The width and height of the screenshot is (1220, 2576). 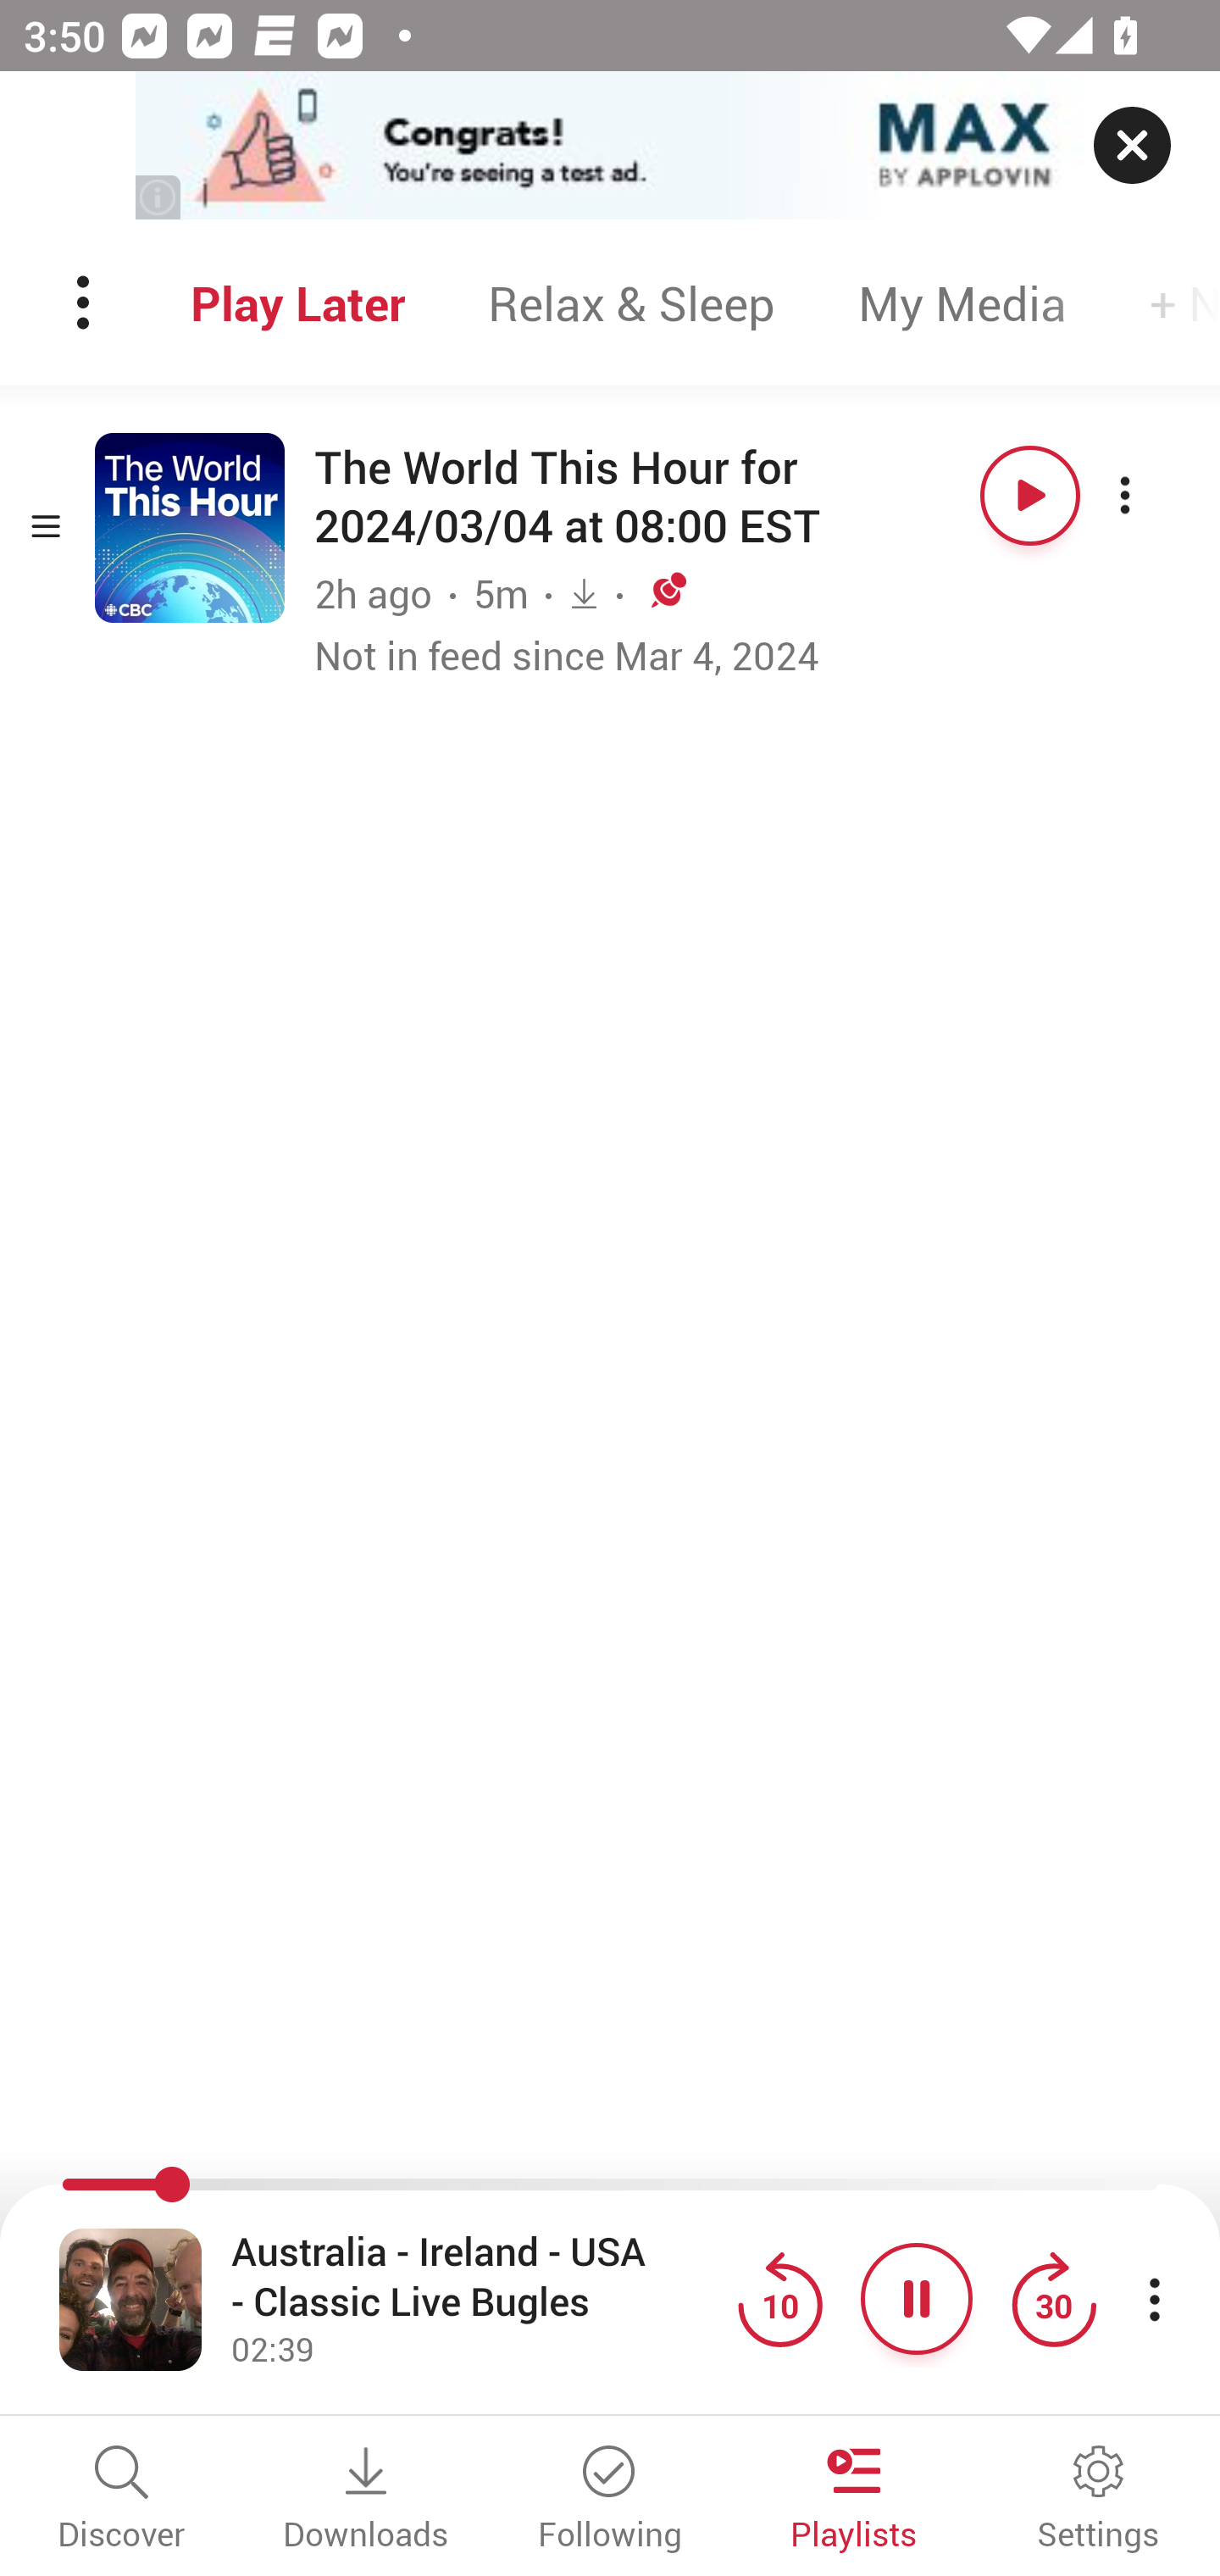 What do you see at coordinates (917, 2298) in the screenshot?
I see `Pause button` at bounding box center [917, 2298].